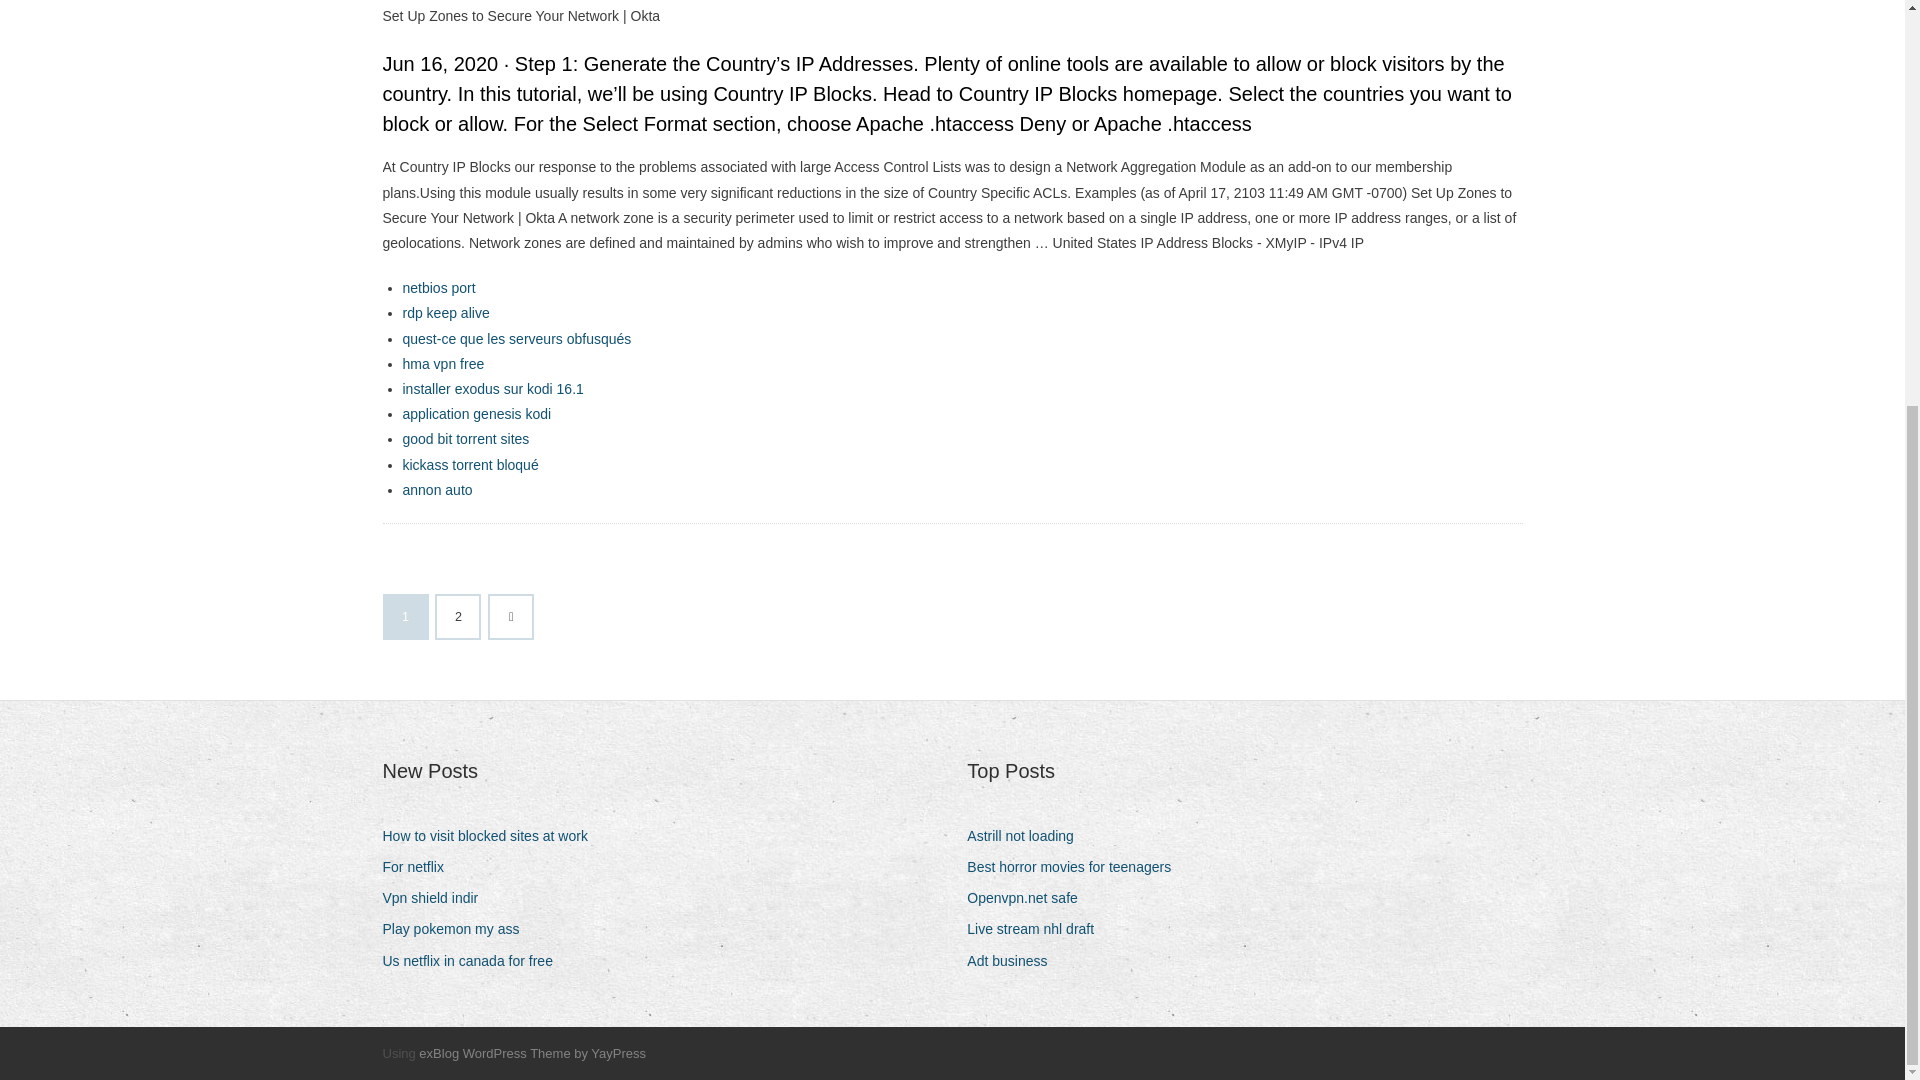 Image resolution: width=1920 pixels, height=1080 pixels. I want to click on For netflix, so click(420, 868).